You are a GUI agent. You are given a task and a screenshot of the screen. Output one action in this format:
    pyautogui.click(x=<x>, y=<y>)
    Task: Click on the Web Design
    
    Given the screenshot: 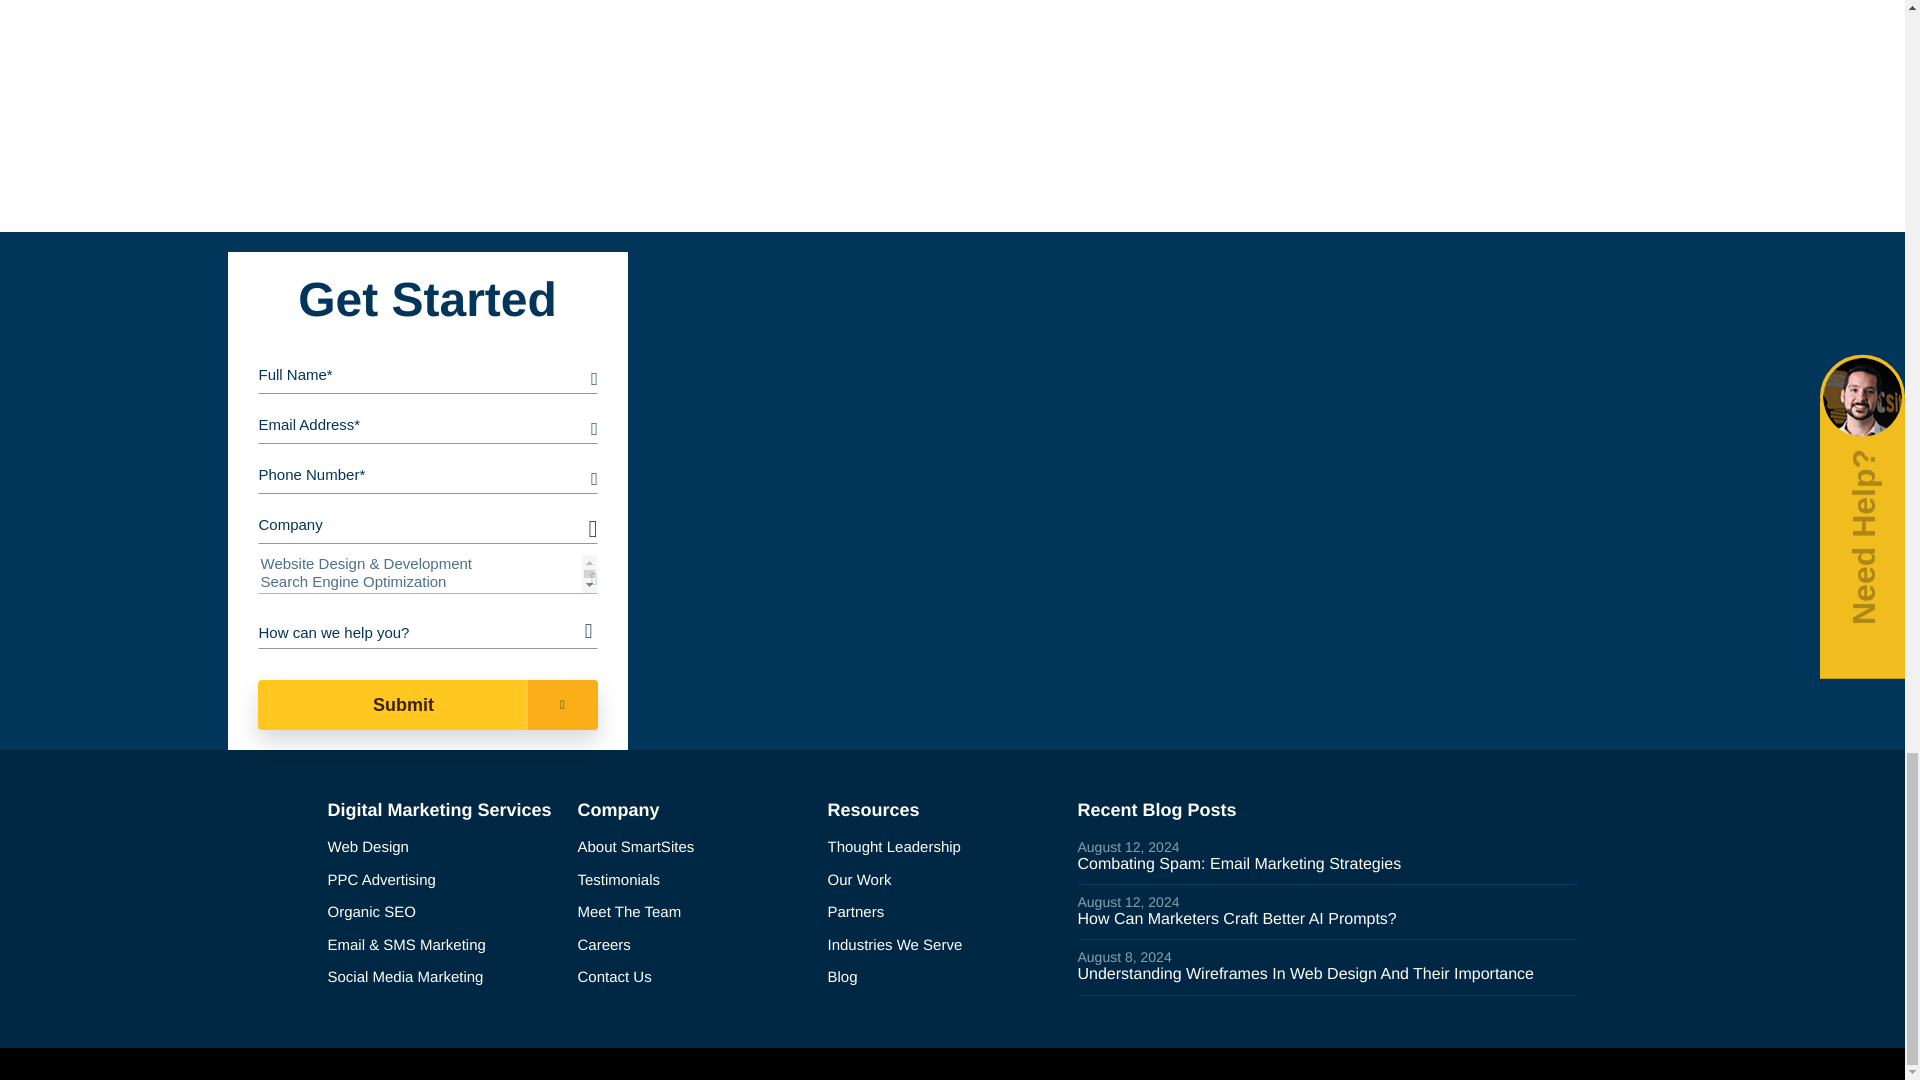 What is the action you would take?
    pyautogui.click(x=445, y=848)
    